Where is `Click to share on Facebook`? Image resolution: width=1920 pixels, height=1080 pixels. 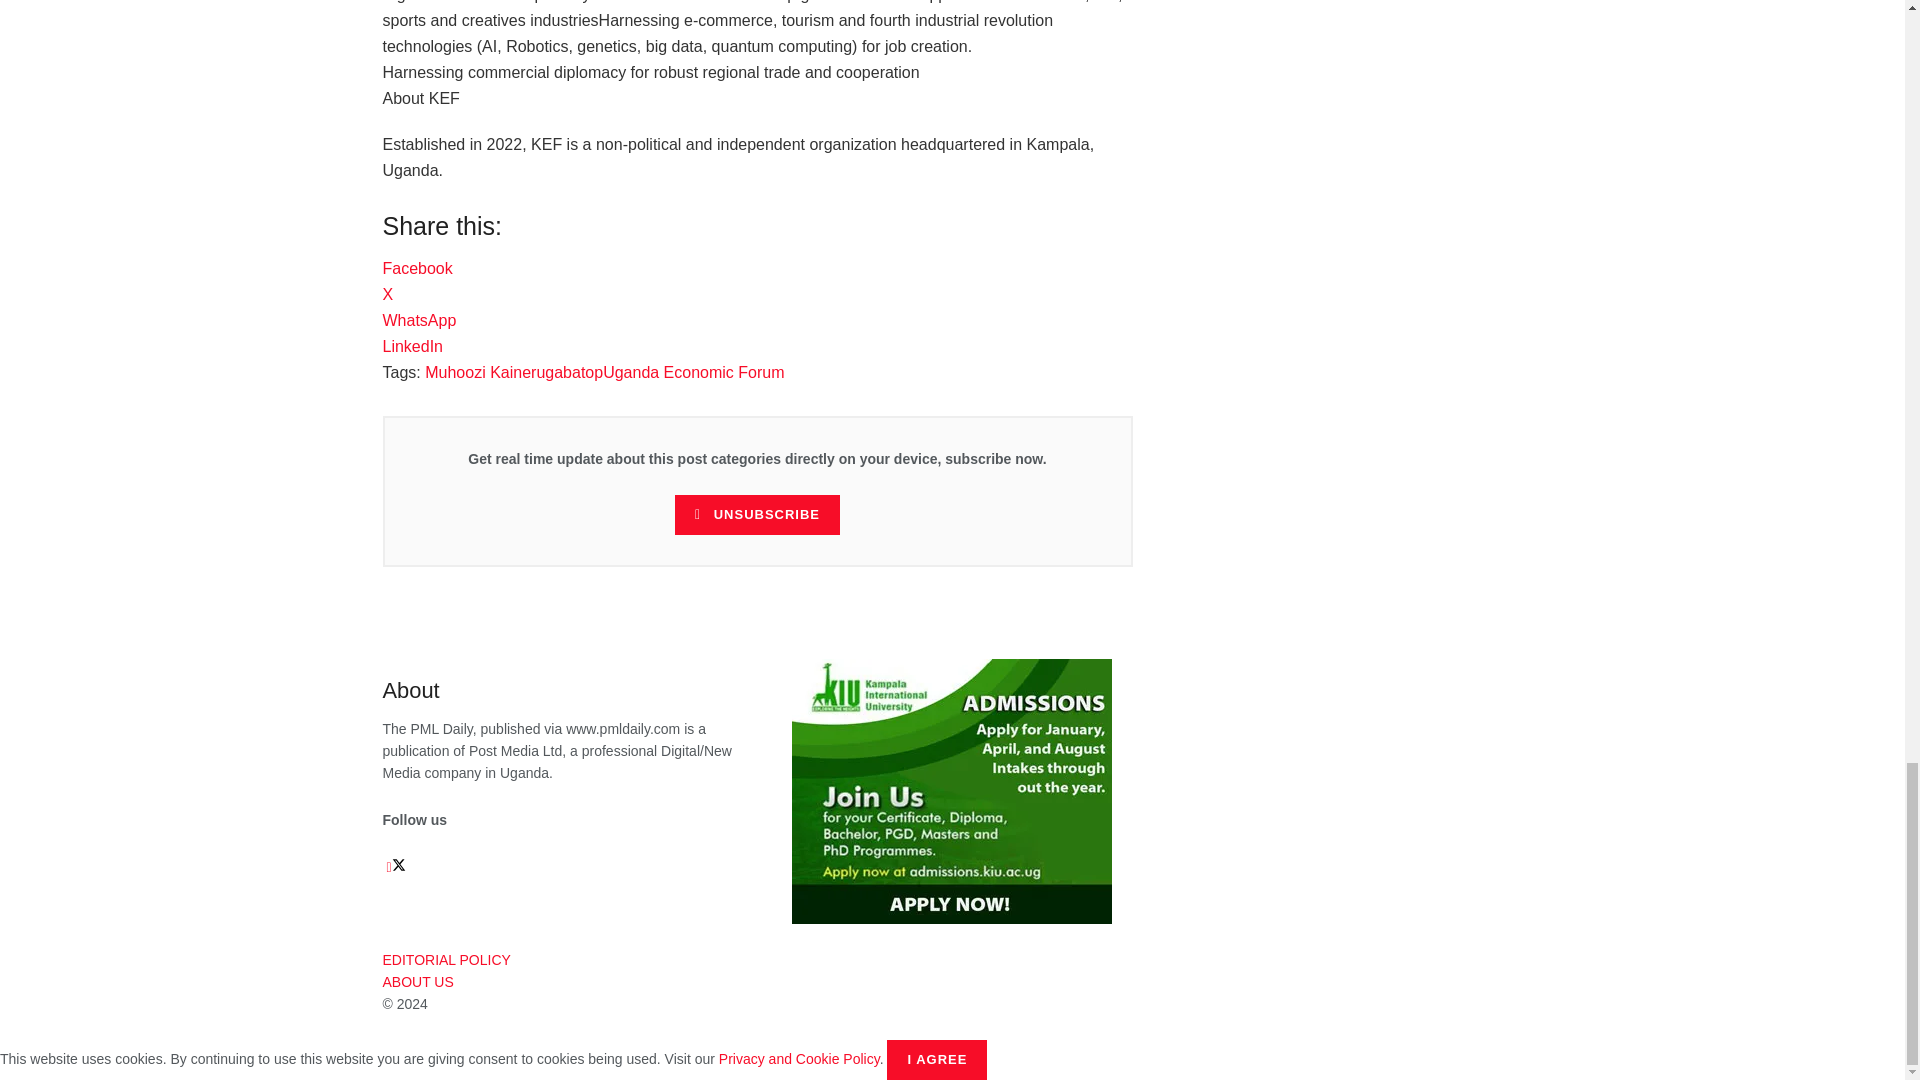
Click to share on Facebook is located at coordinates (416, 268).